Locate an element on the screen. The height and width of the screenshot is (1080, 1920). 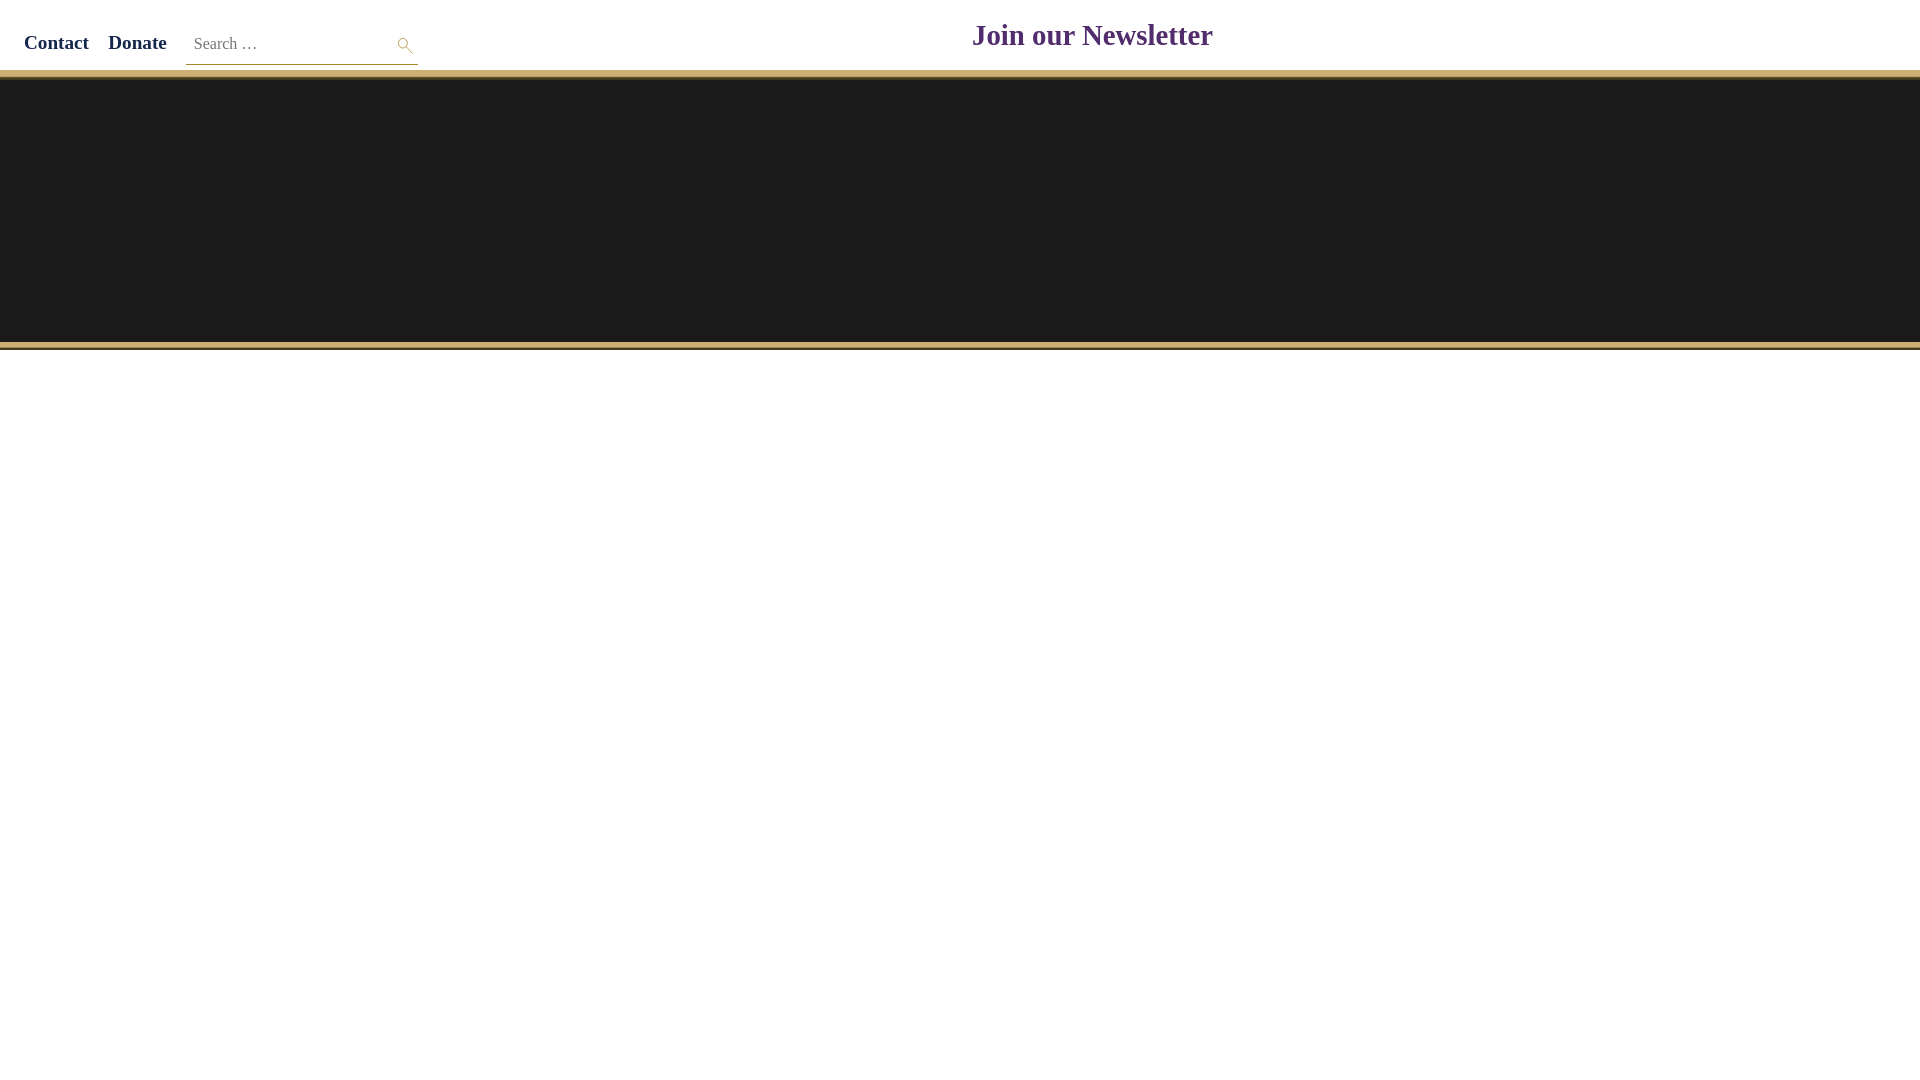
Search is located at coordinates (406, 46).